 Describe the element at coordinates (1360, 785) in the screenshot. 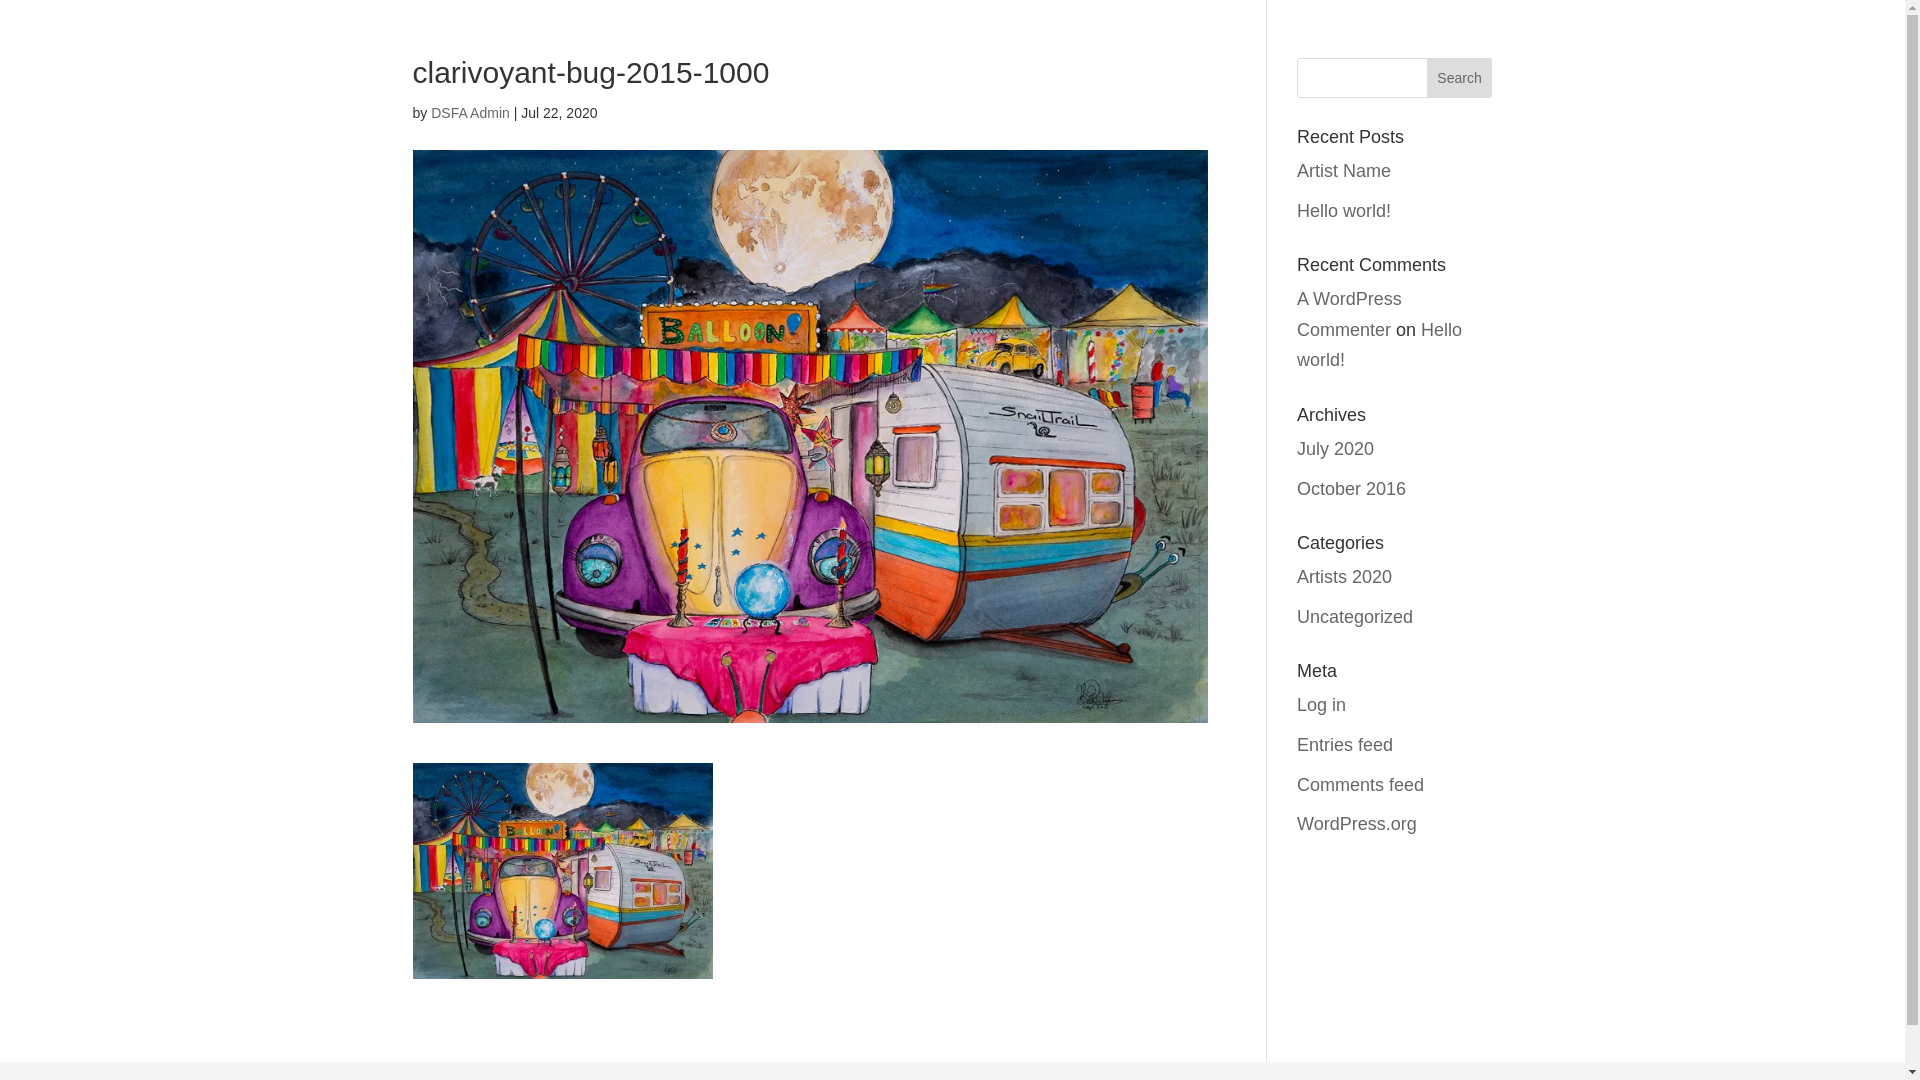

I see `Comments feed` at that location.